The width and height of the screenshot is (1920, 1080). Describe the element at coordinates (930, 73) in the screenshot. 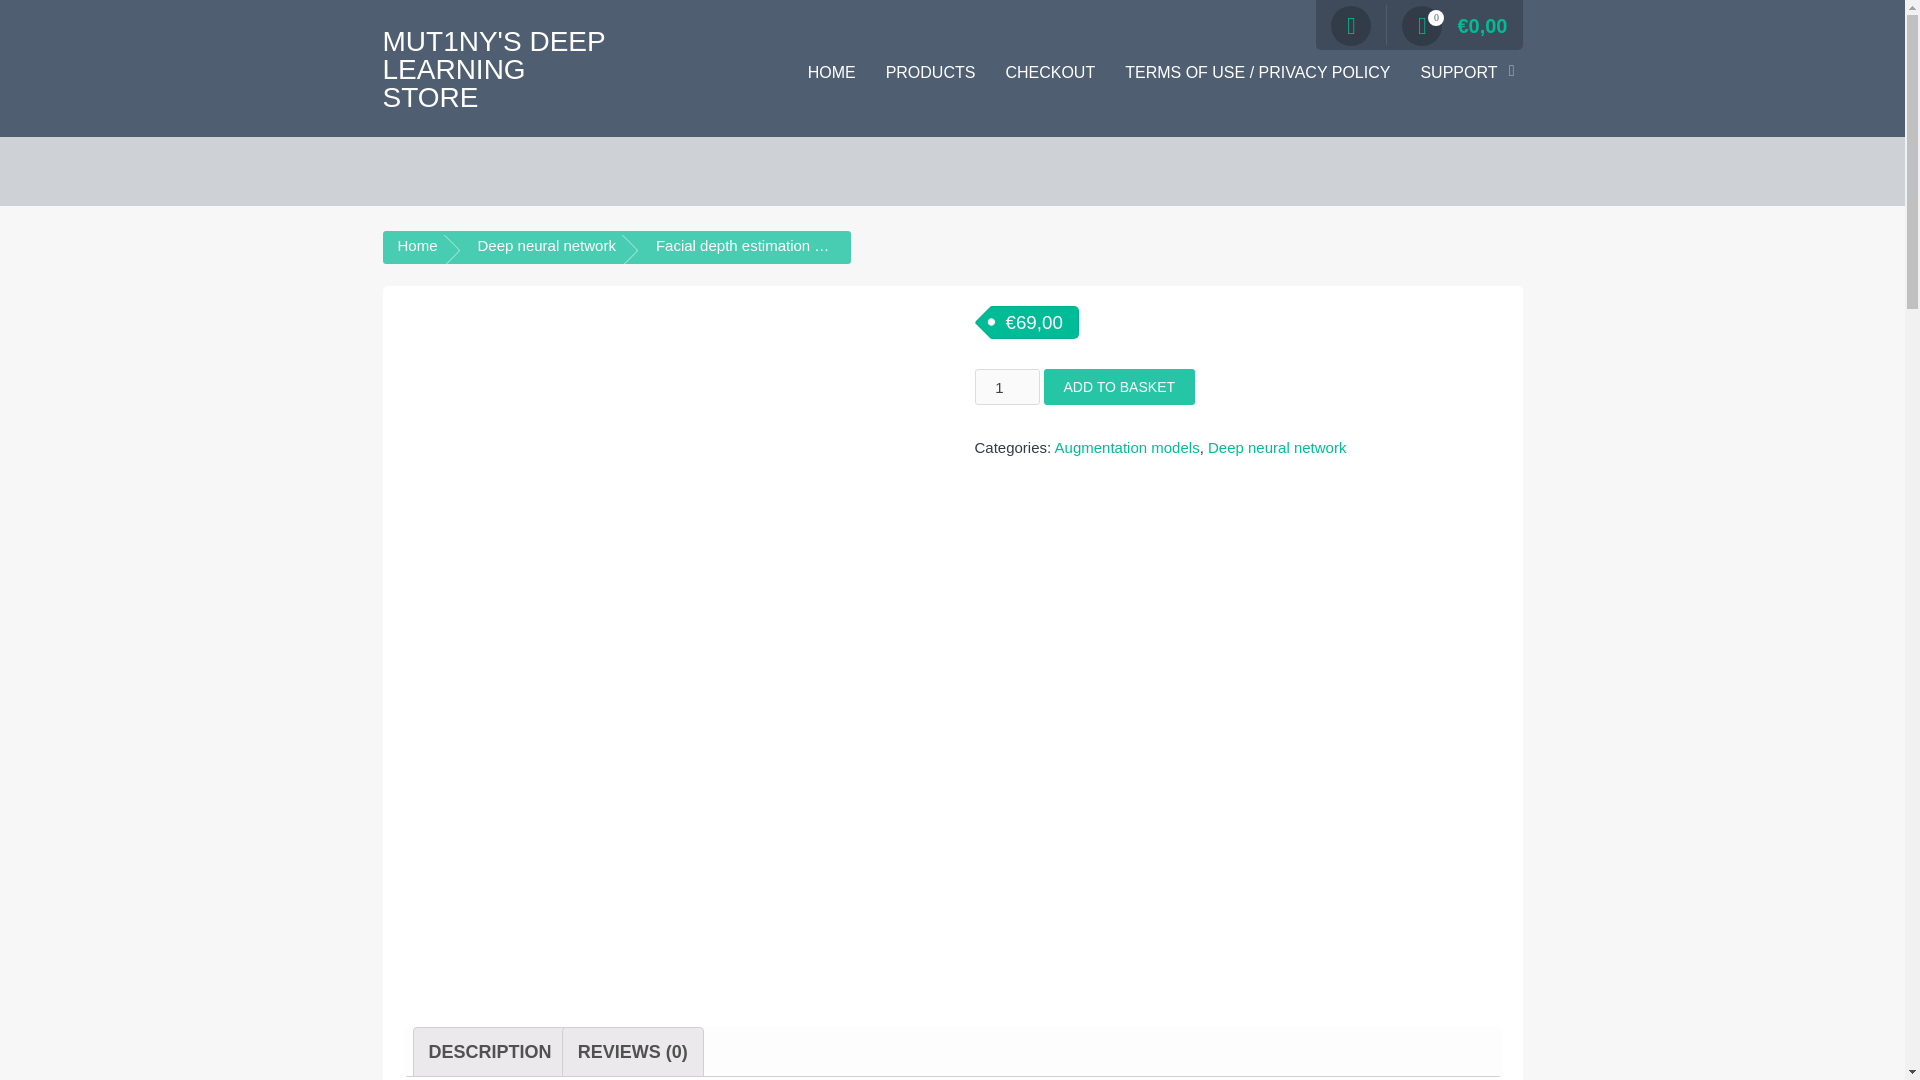

I see `PRODUCTS` at that location.